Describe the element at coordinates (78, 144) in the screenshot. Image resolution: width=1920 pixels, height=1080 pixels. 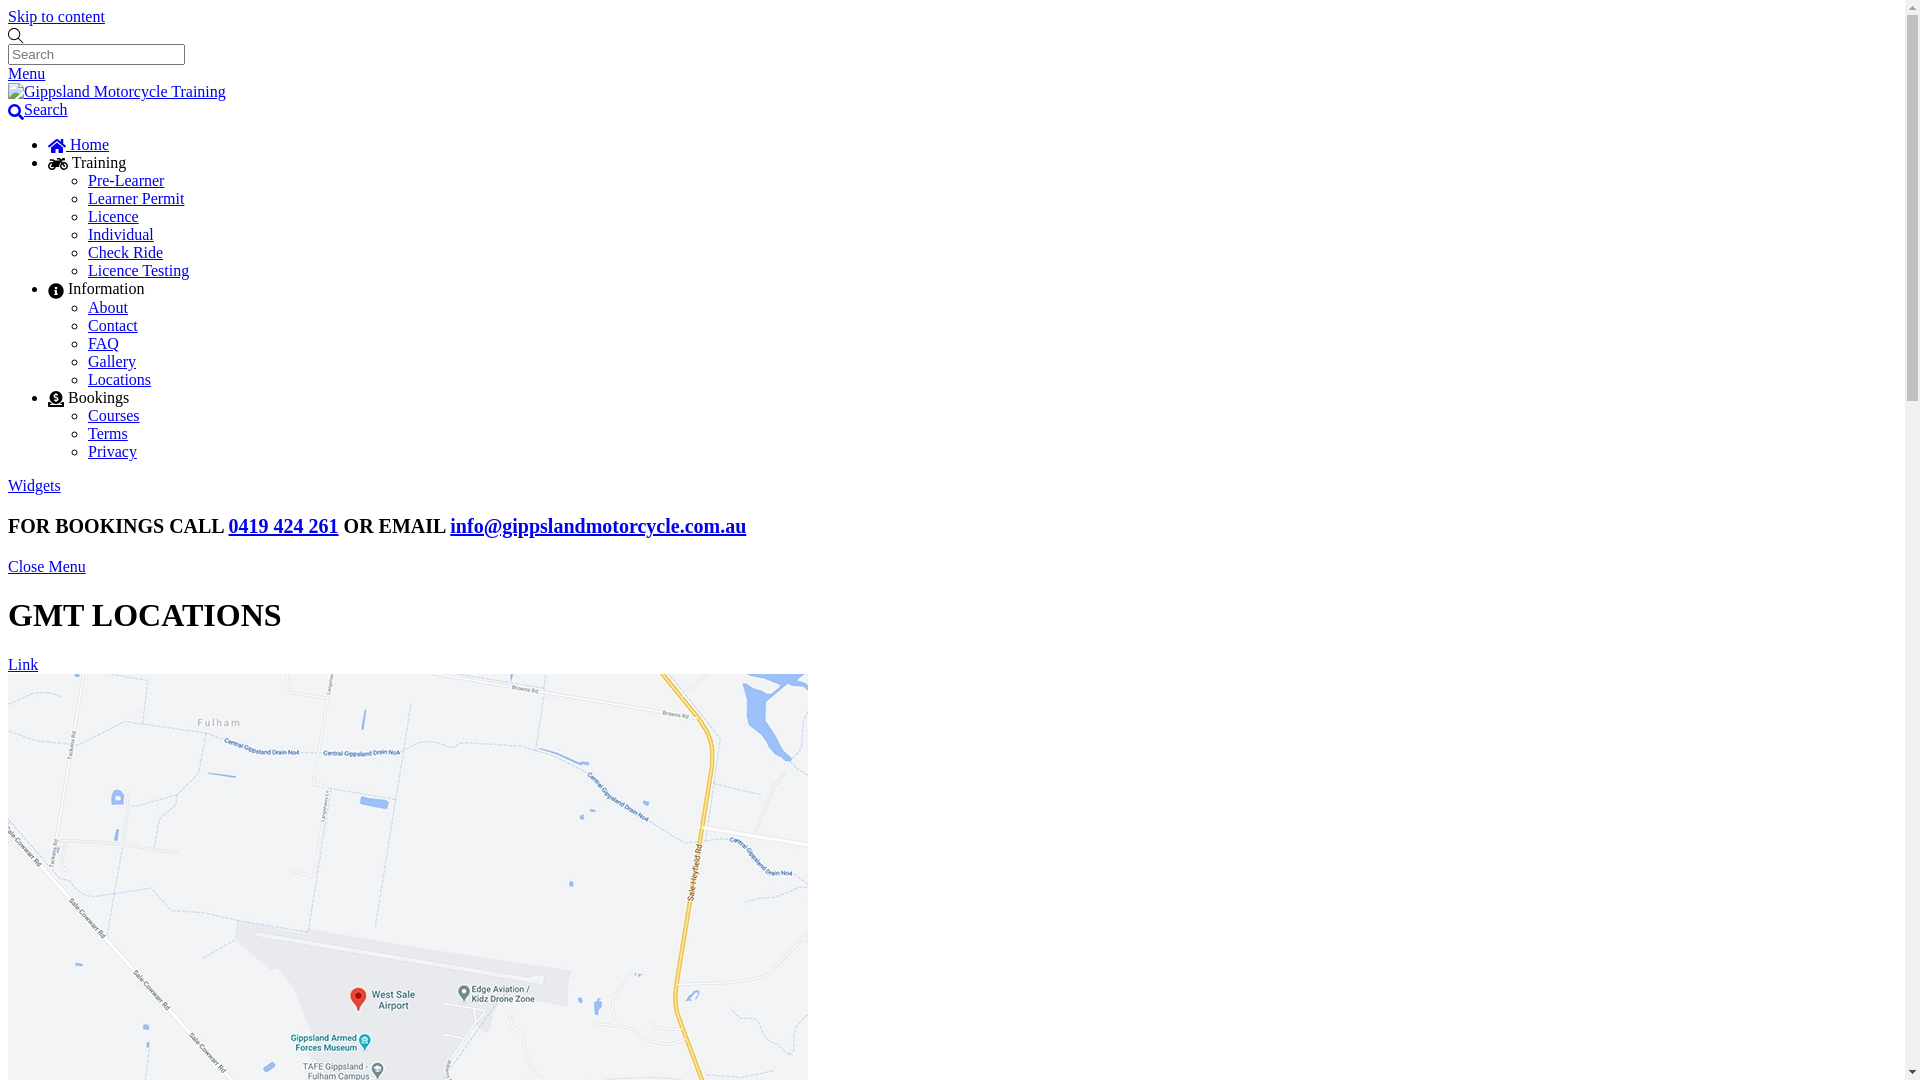
I see `Home` at that location.